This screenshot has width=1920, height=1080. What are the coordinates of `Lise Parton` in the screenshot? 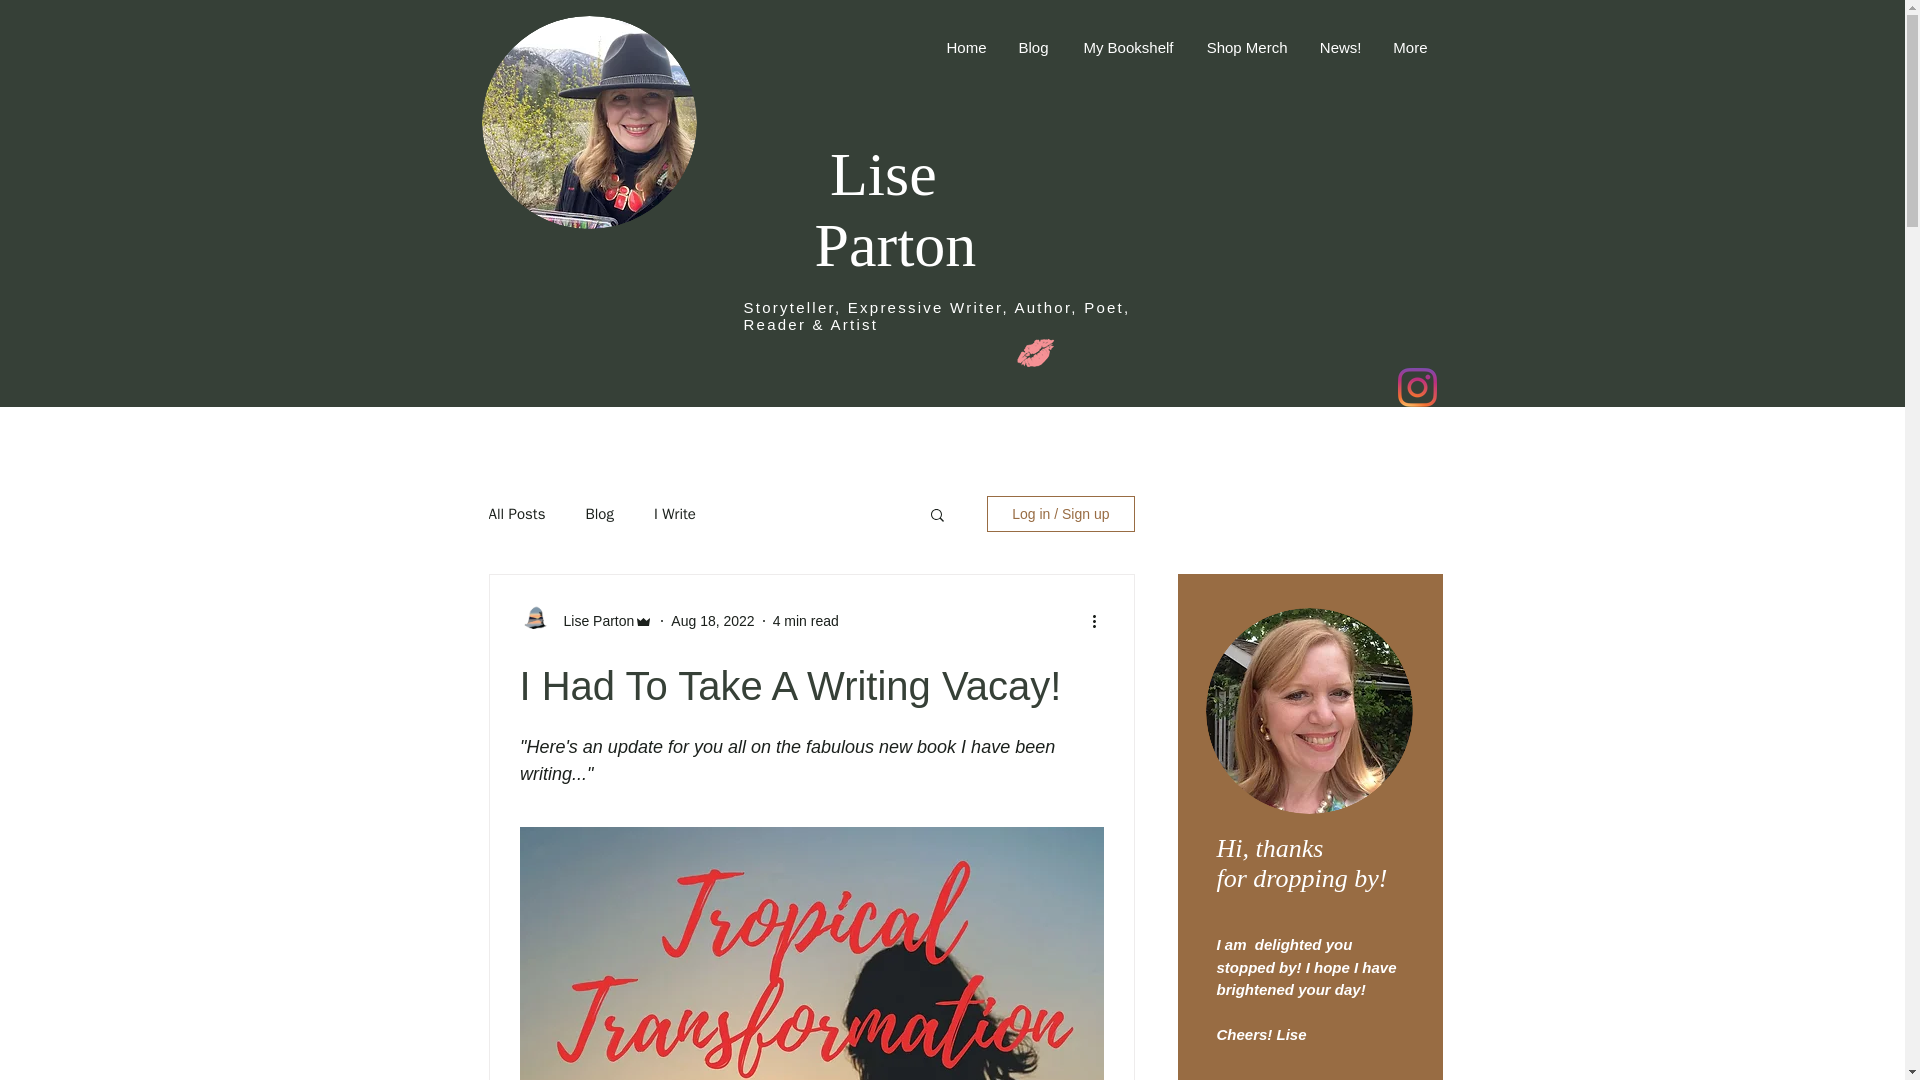 It's located at (594, 620).